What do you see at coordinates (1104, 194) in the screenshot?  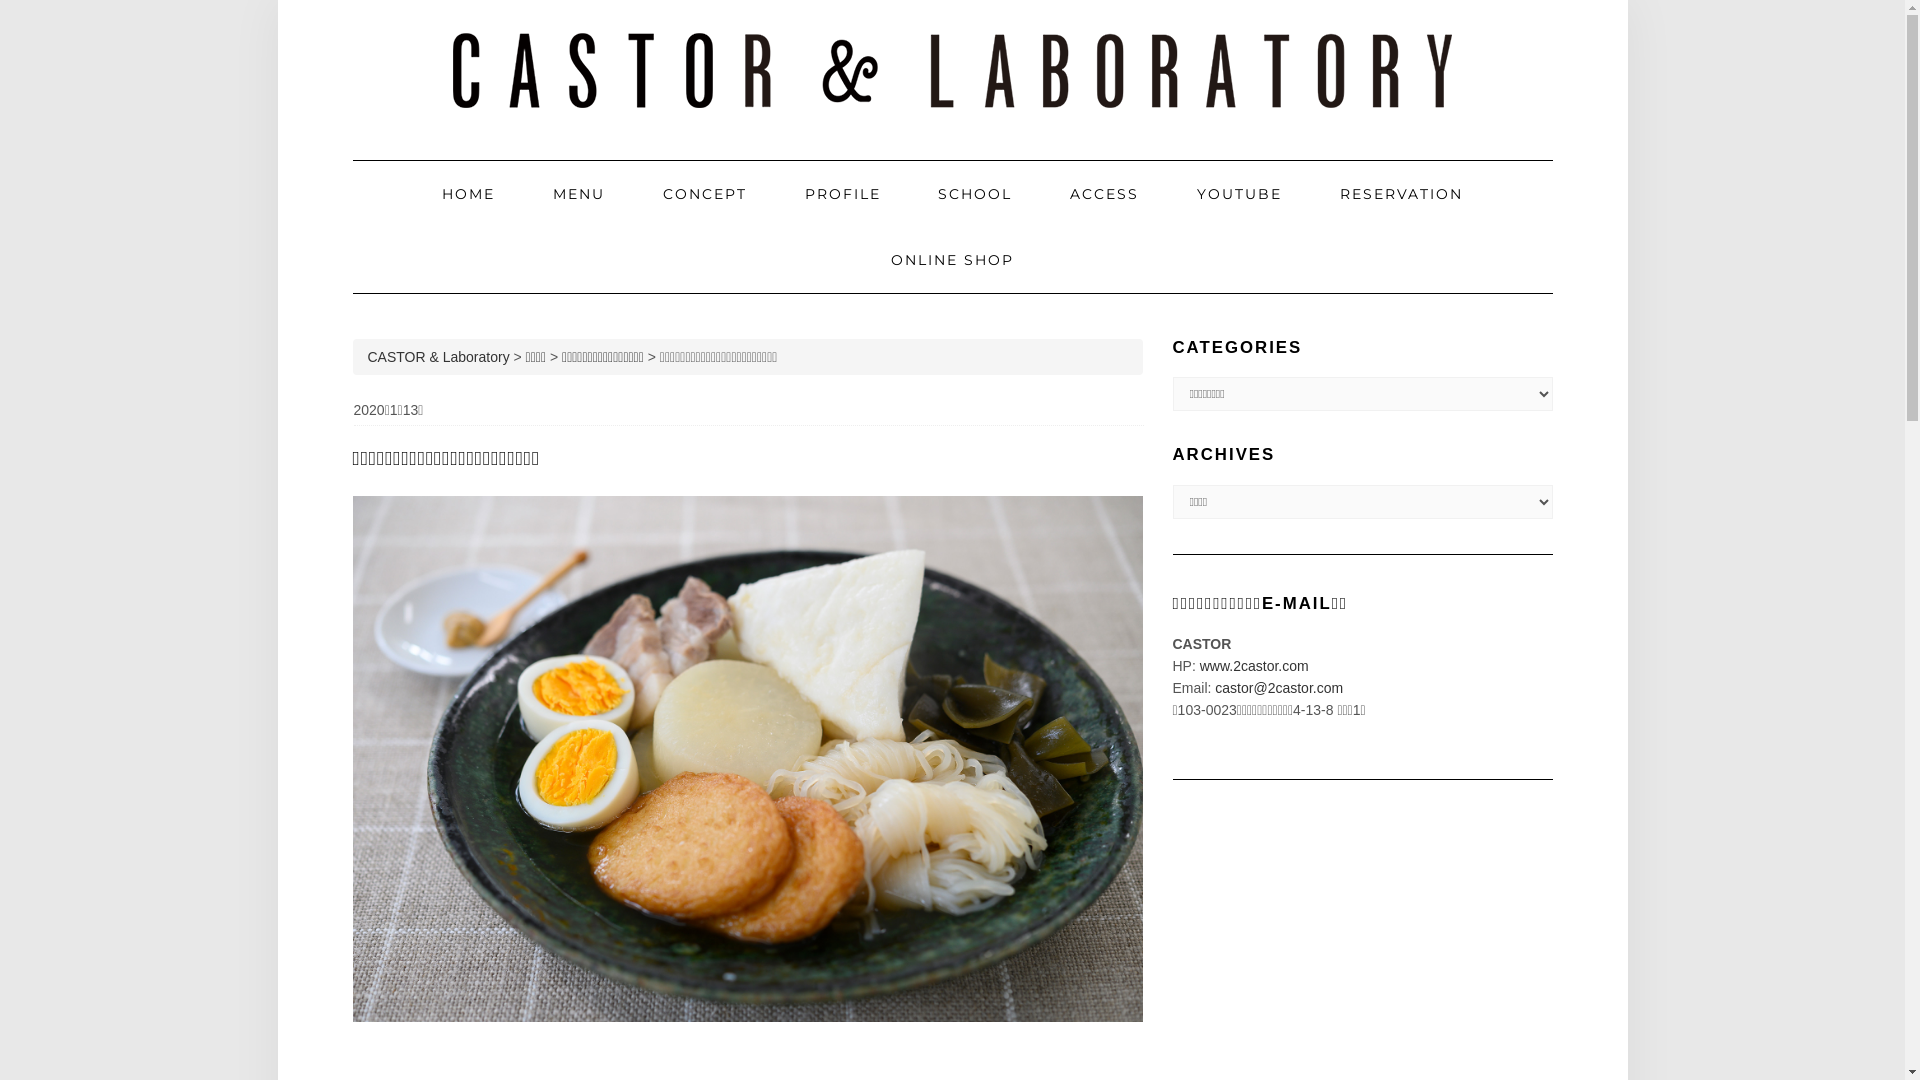 I see `ACCESS` at bounding box center [1104, 194].